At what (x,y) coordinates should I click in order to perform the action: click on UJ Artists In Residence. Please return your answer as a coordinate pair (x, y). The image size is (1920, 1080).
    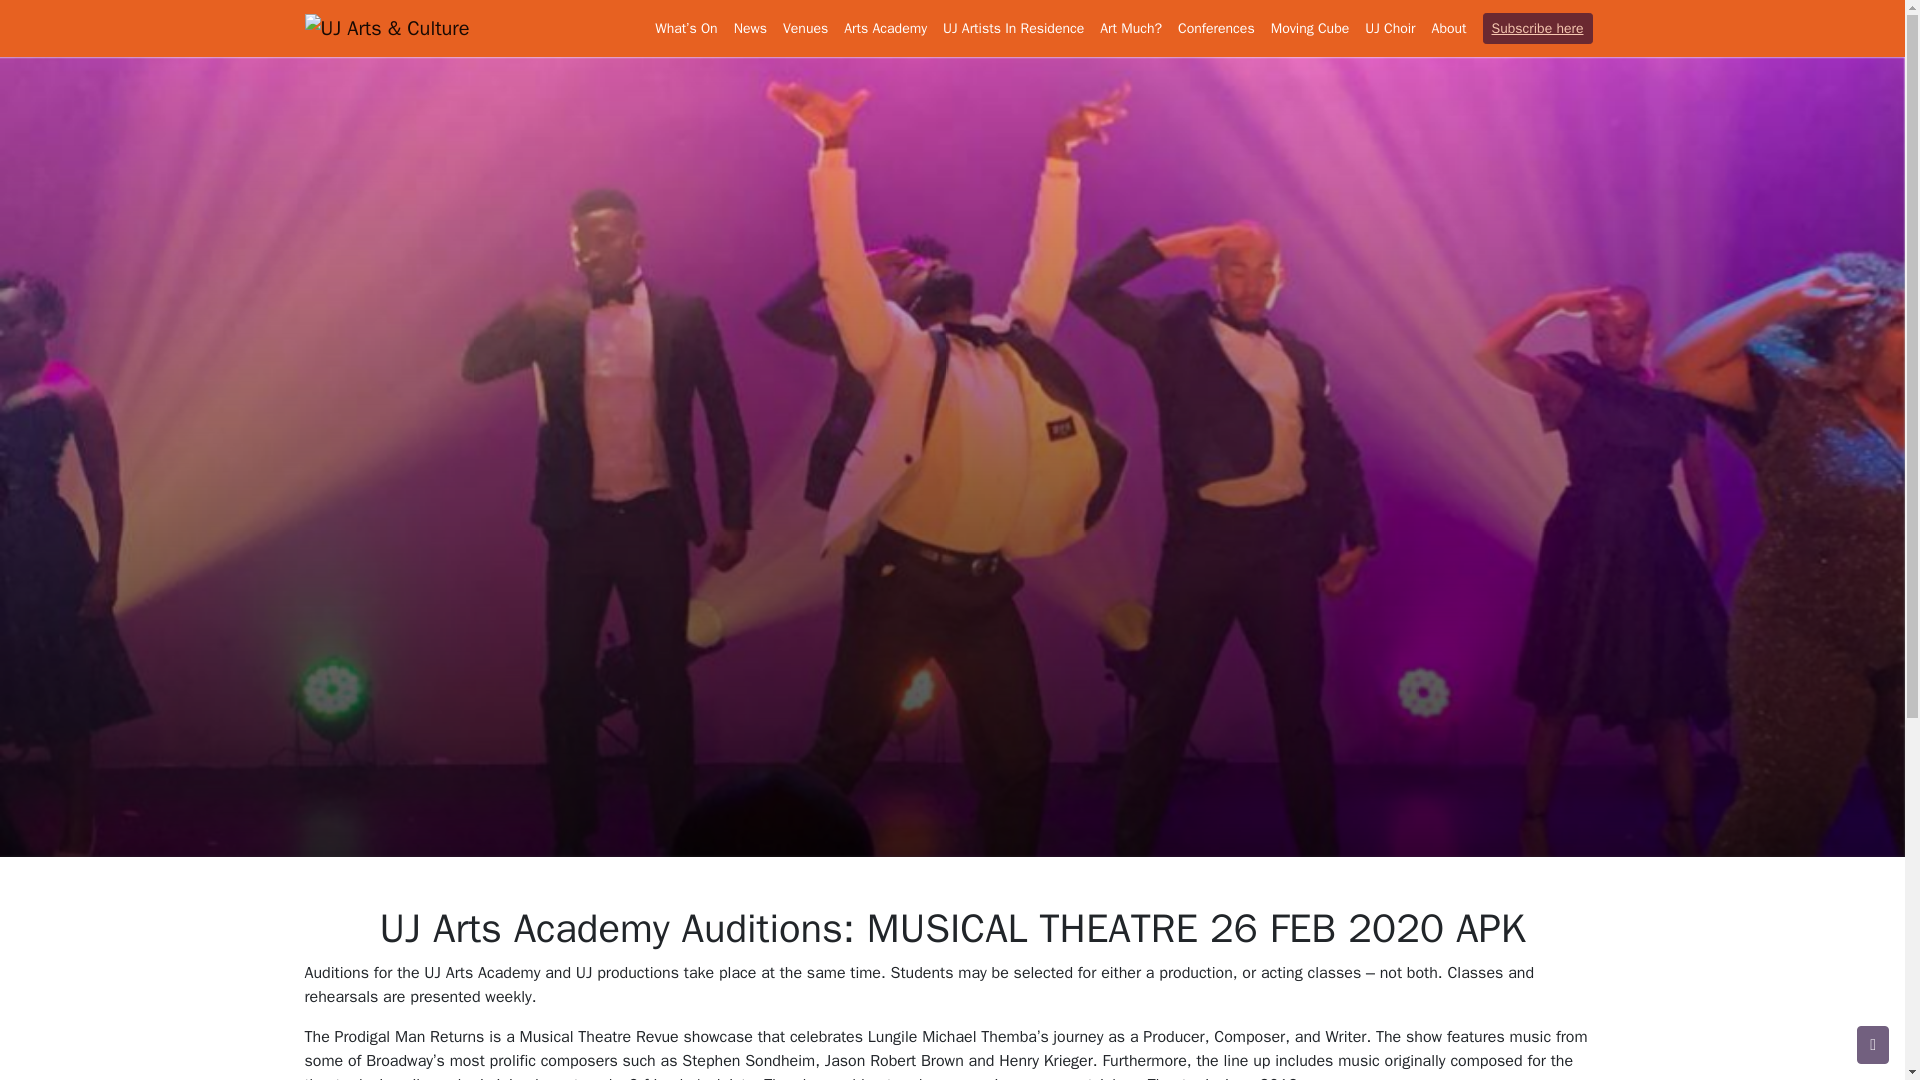
    Looking at the image, I should click on (1014, 28).